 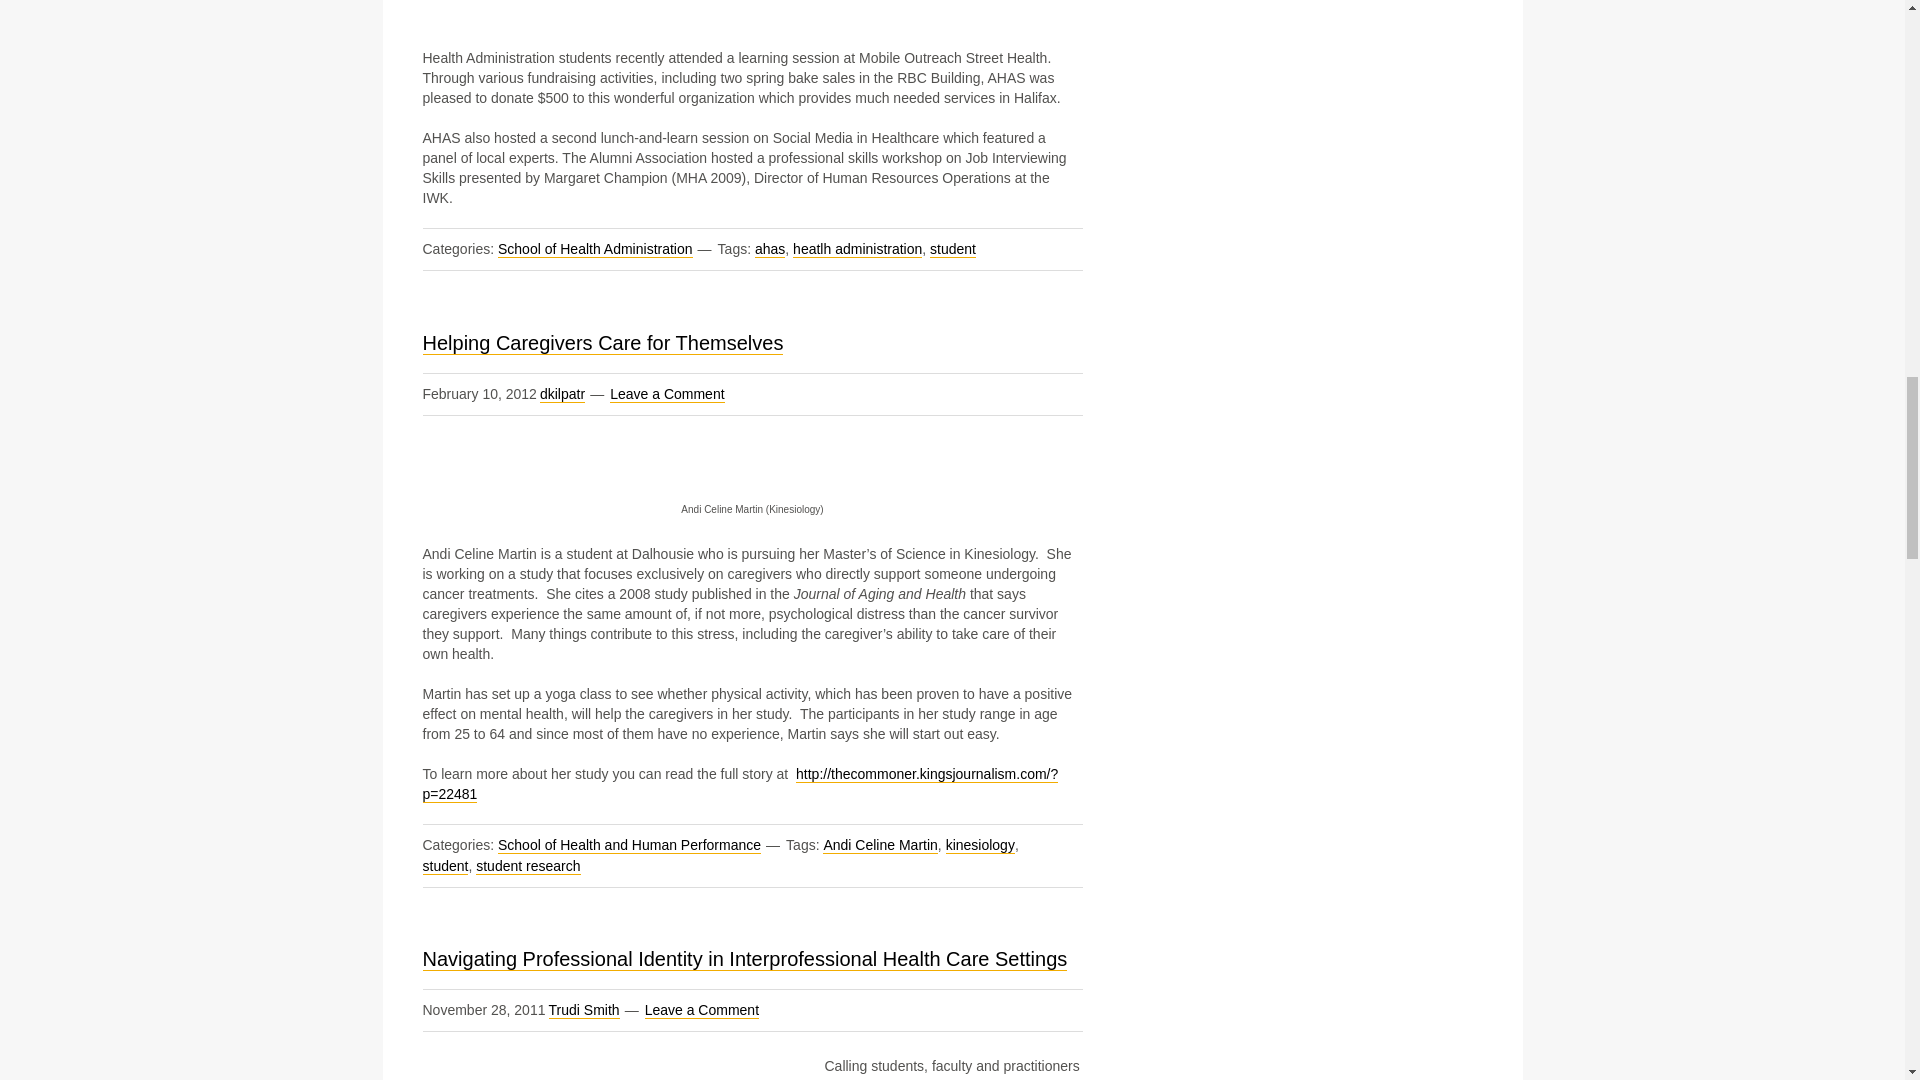 I want to click on School of Health and Human Performance, so click(x=628, y=846).